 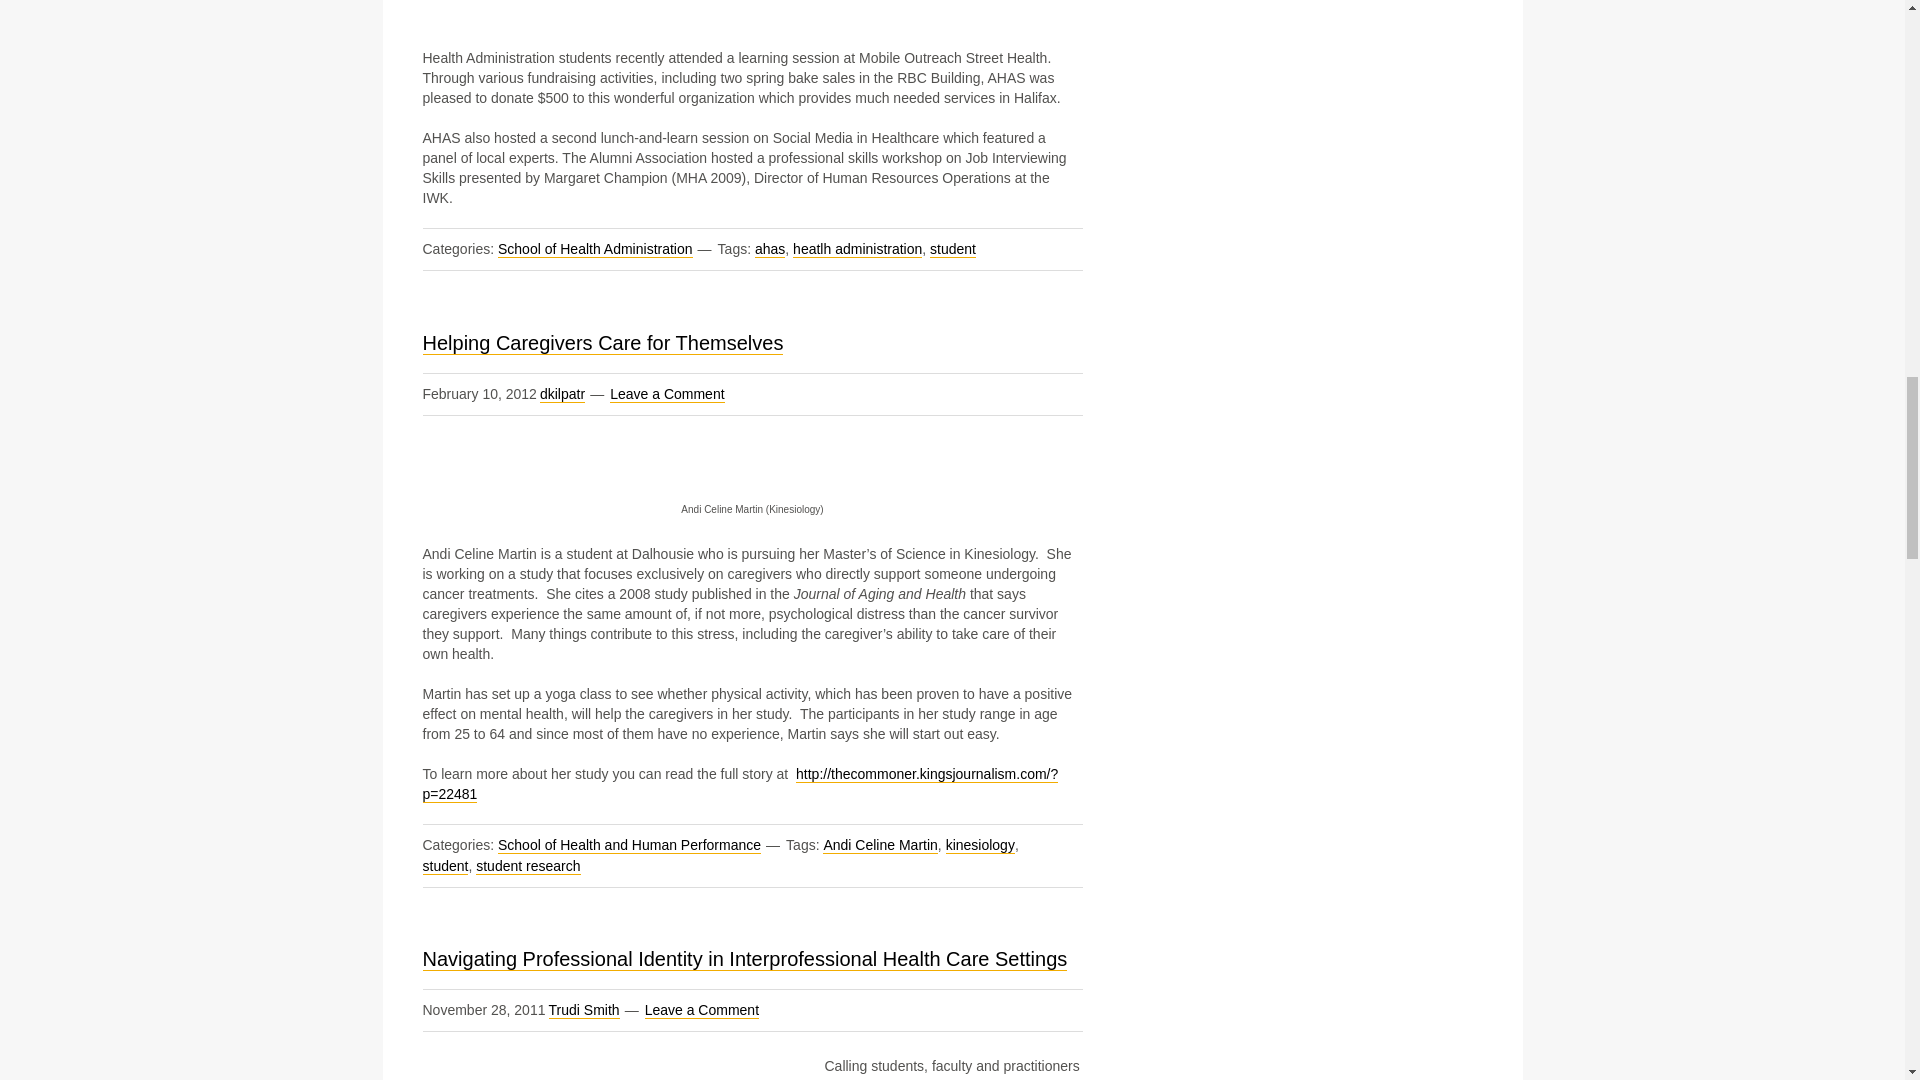 I want to click on School of Health and Human Performance, so click(x=628, y=846).